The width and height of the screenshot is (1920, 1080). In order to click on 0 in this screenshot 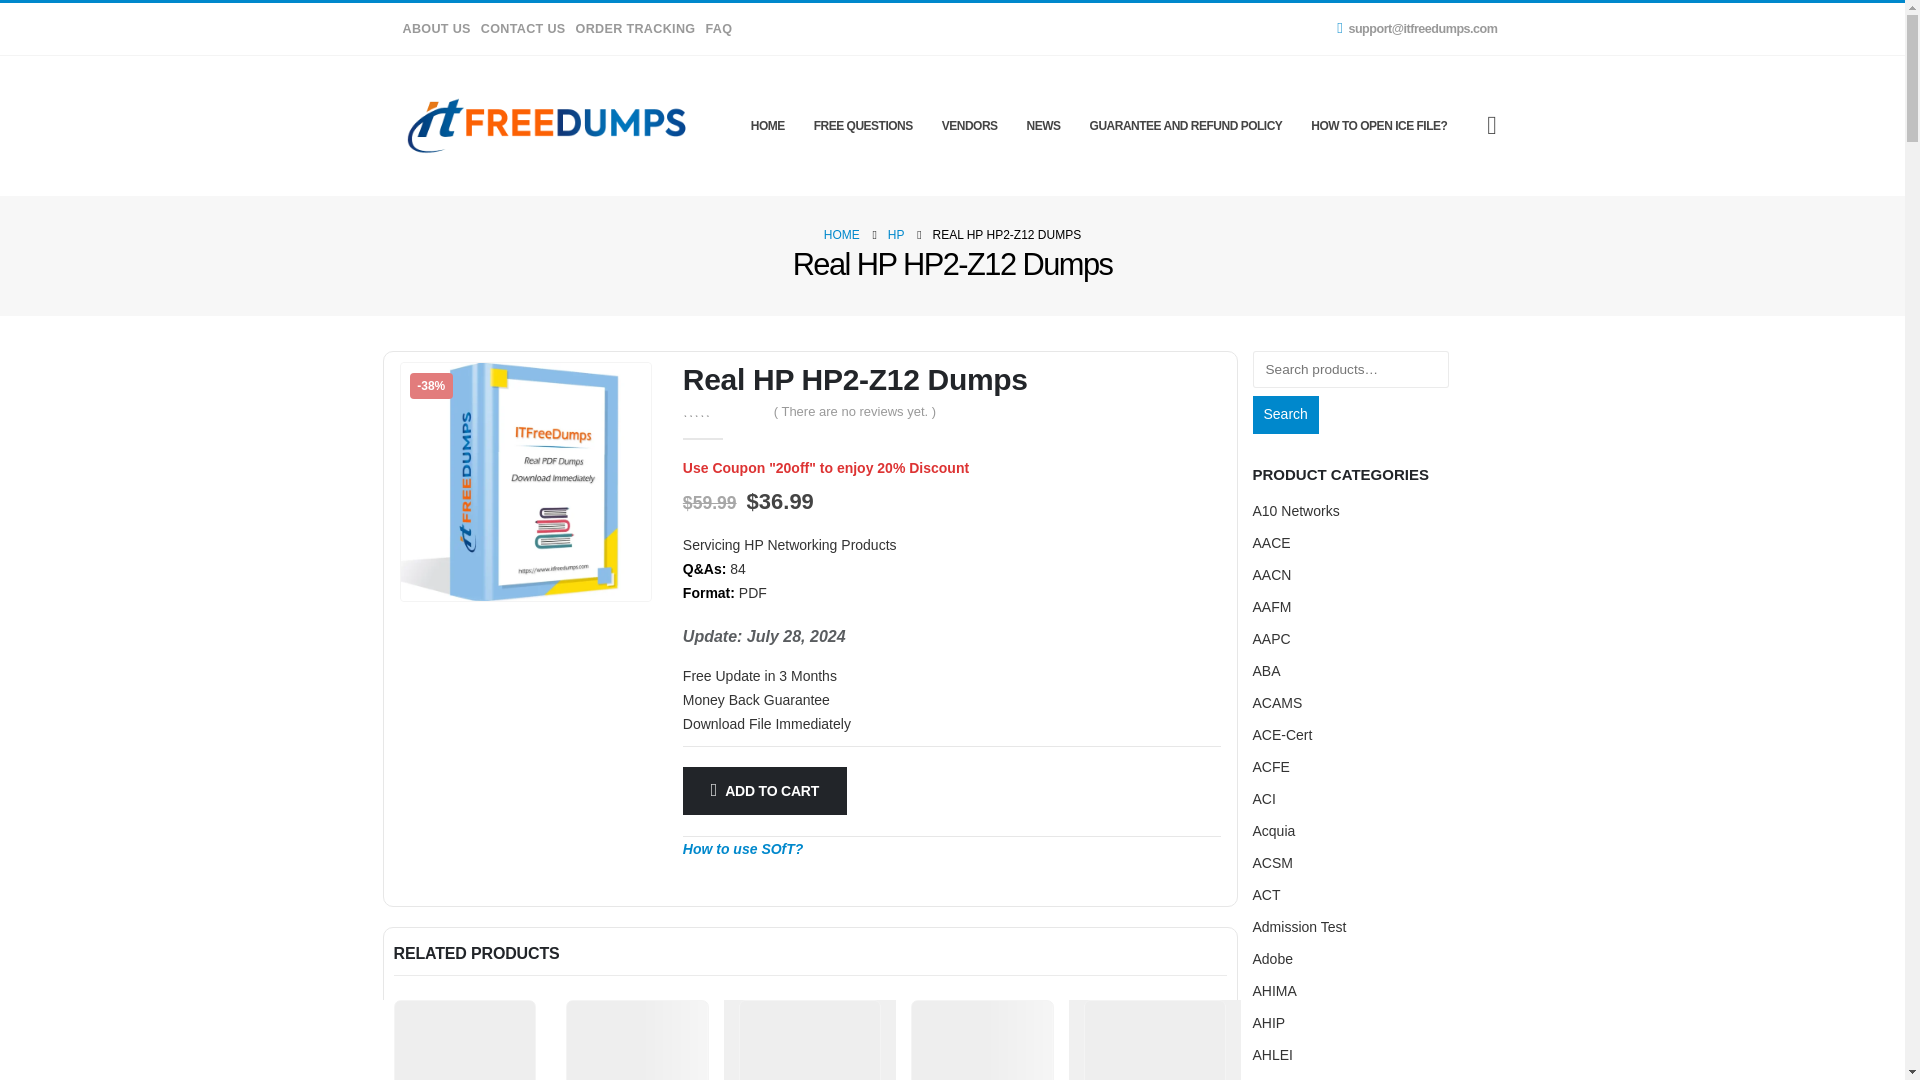, I will do `click(722, 410)`.